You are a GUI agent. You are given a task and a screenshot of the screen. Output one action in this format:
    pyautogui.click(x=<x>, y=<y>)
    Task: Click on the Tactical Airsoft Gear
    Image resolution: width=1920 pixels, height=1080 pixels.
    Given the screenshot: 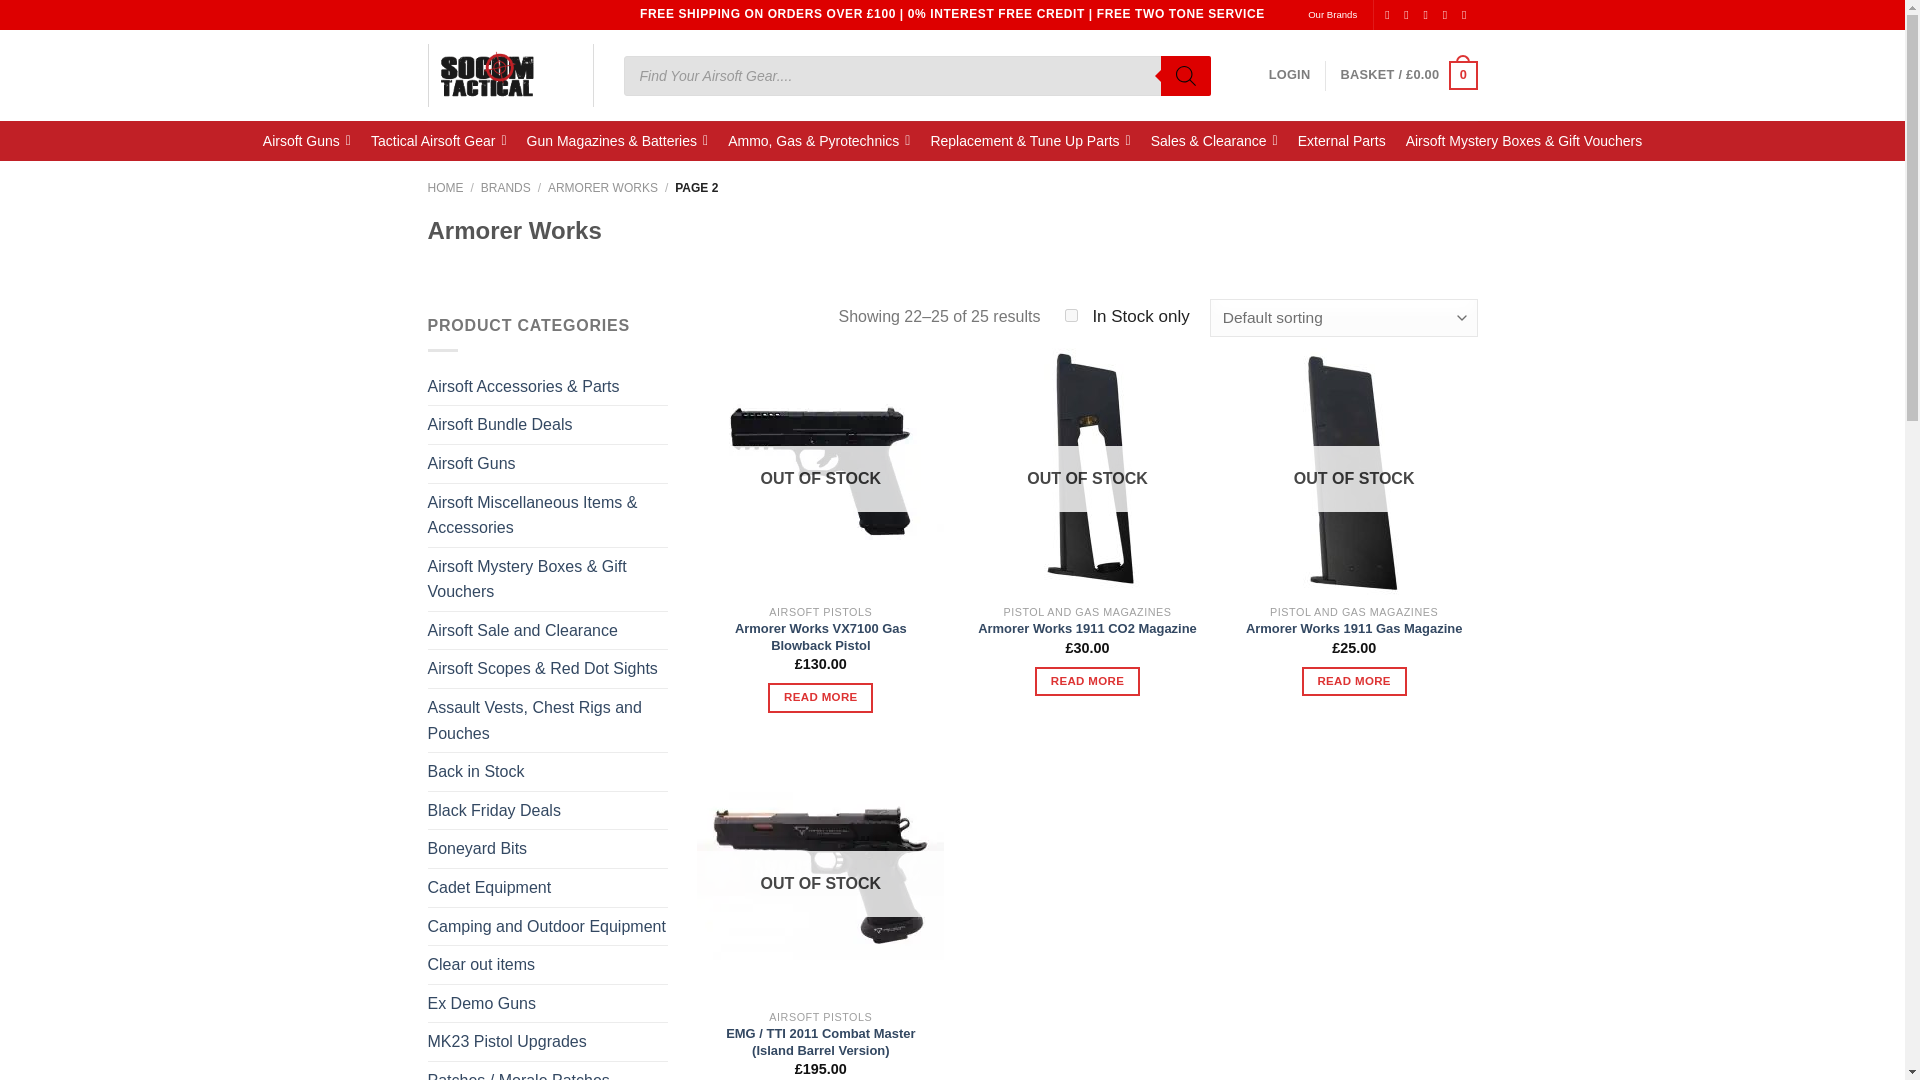 What is the action you would take?
    pyautogui.click(x=438, y=140)
    